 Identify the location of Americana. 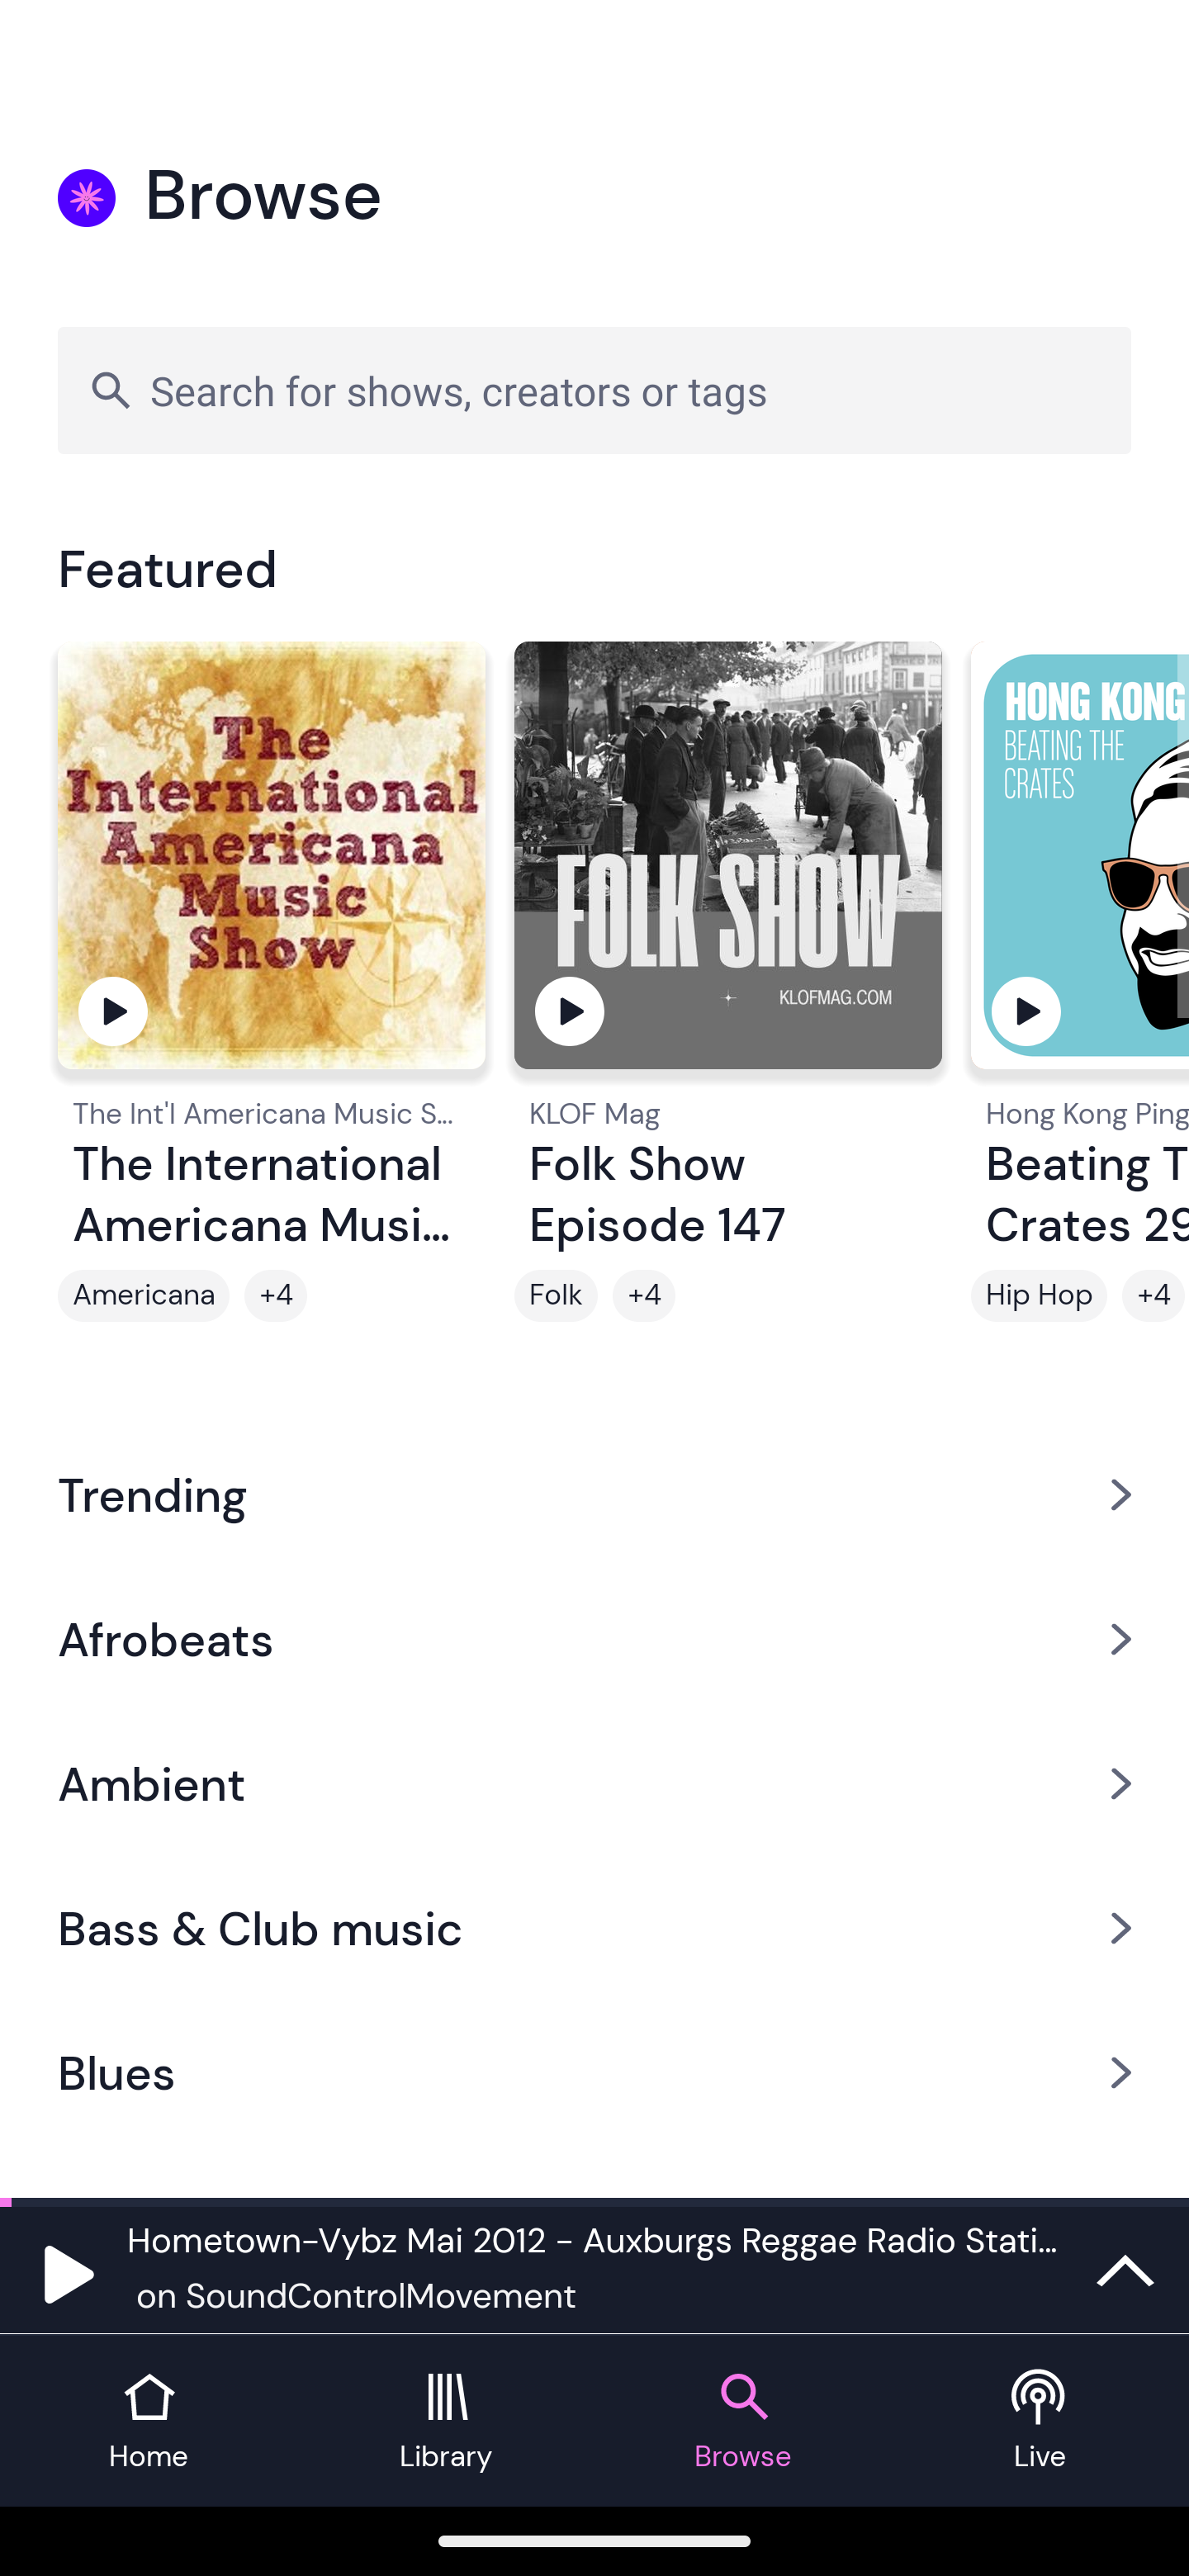
(144, 1295).